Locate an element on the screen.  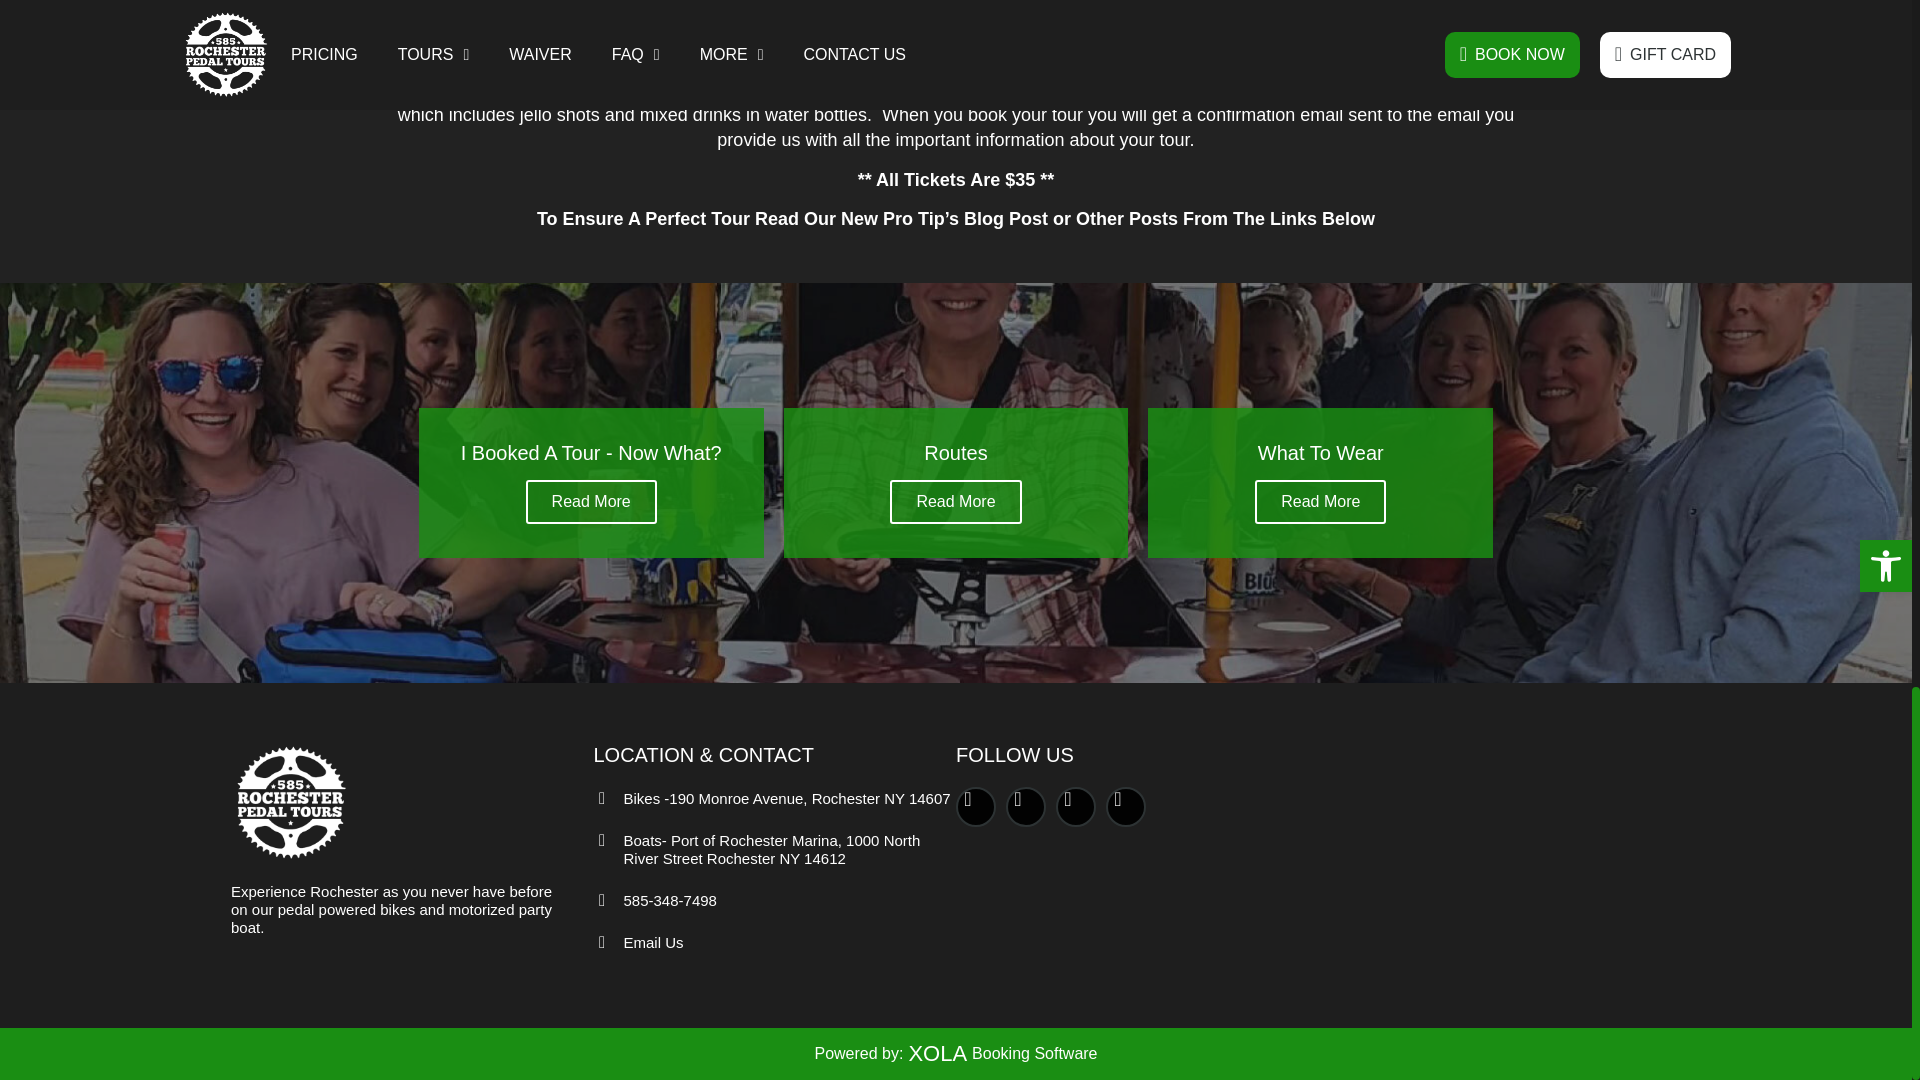
ROCHESTER PEDAL TOURS is located at coordinates (1499, 842).